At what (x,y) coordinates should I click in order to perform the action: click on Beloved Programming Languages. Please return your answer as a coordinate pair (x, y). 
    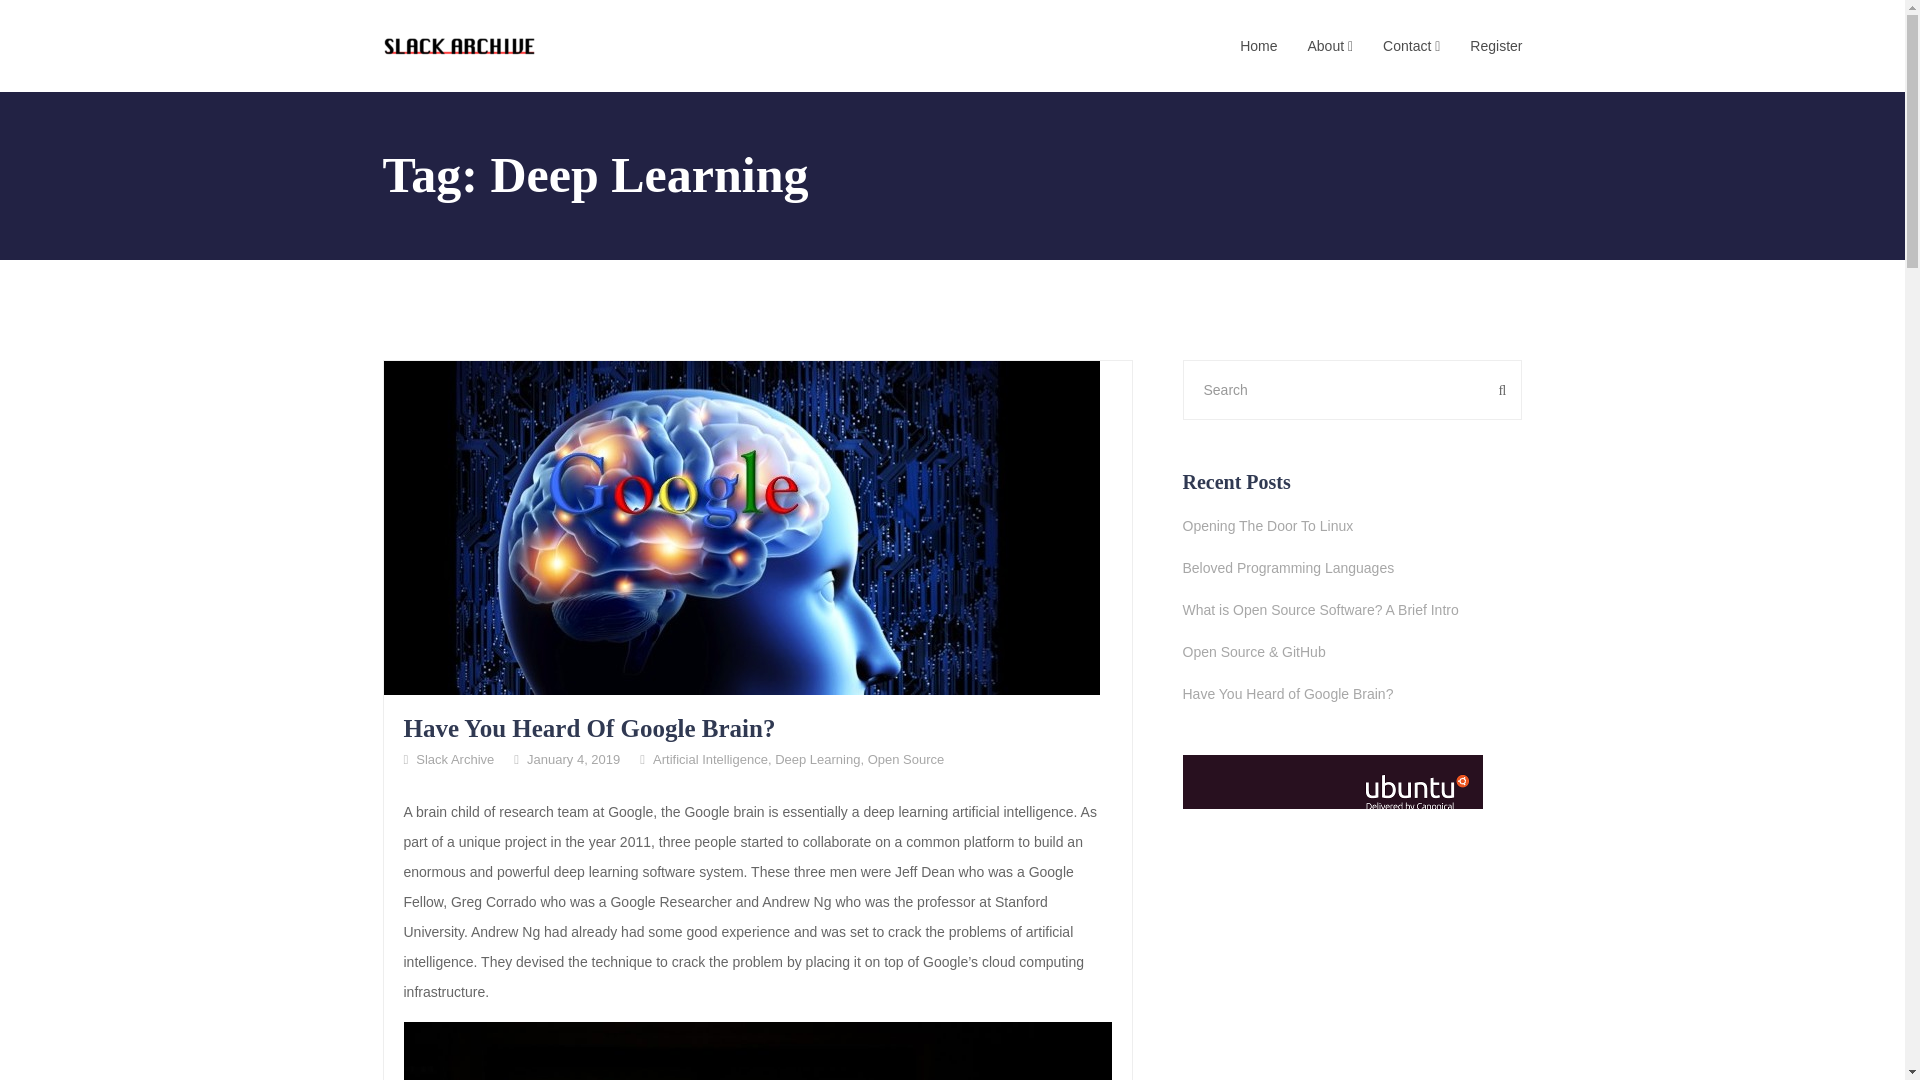
    Looking at the image, I should click on (1352, 568).